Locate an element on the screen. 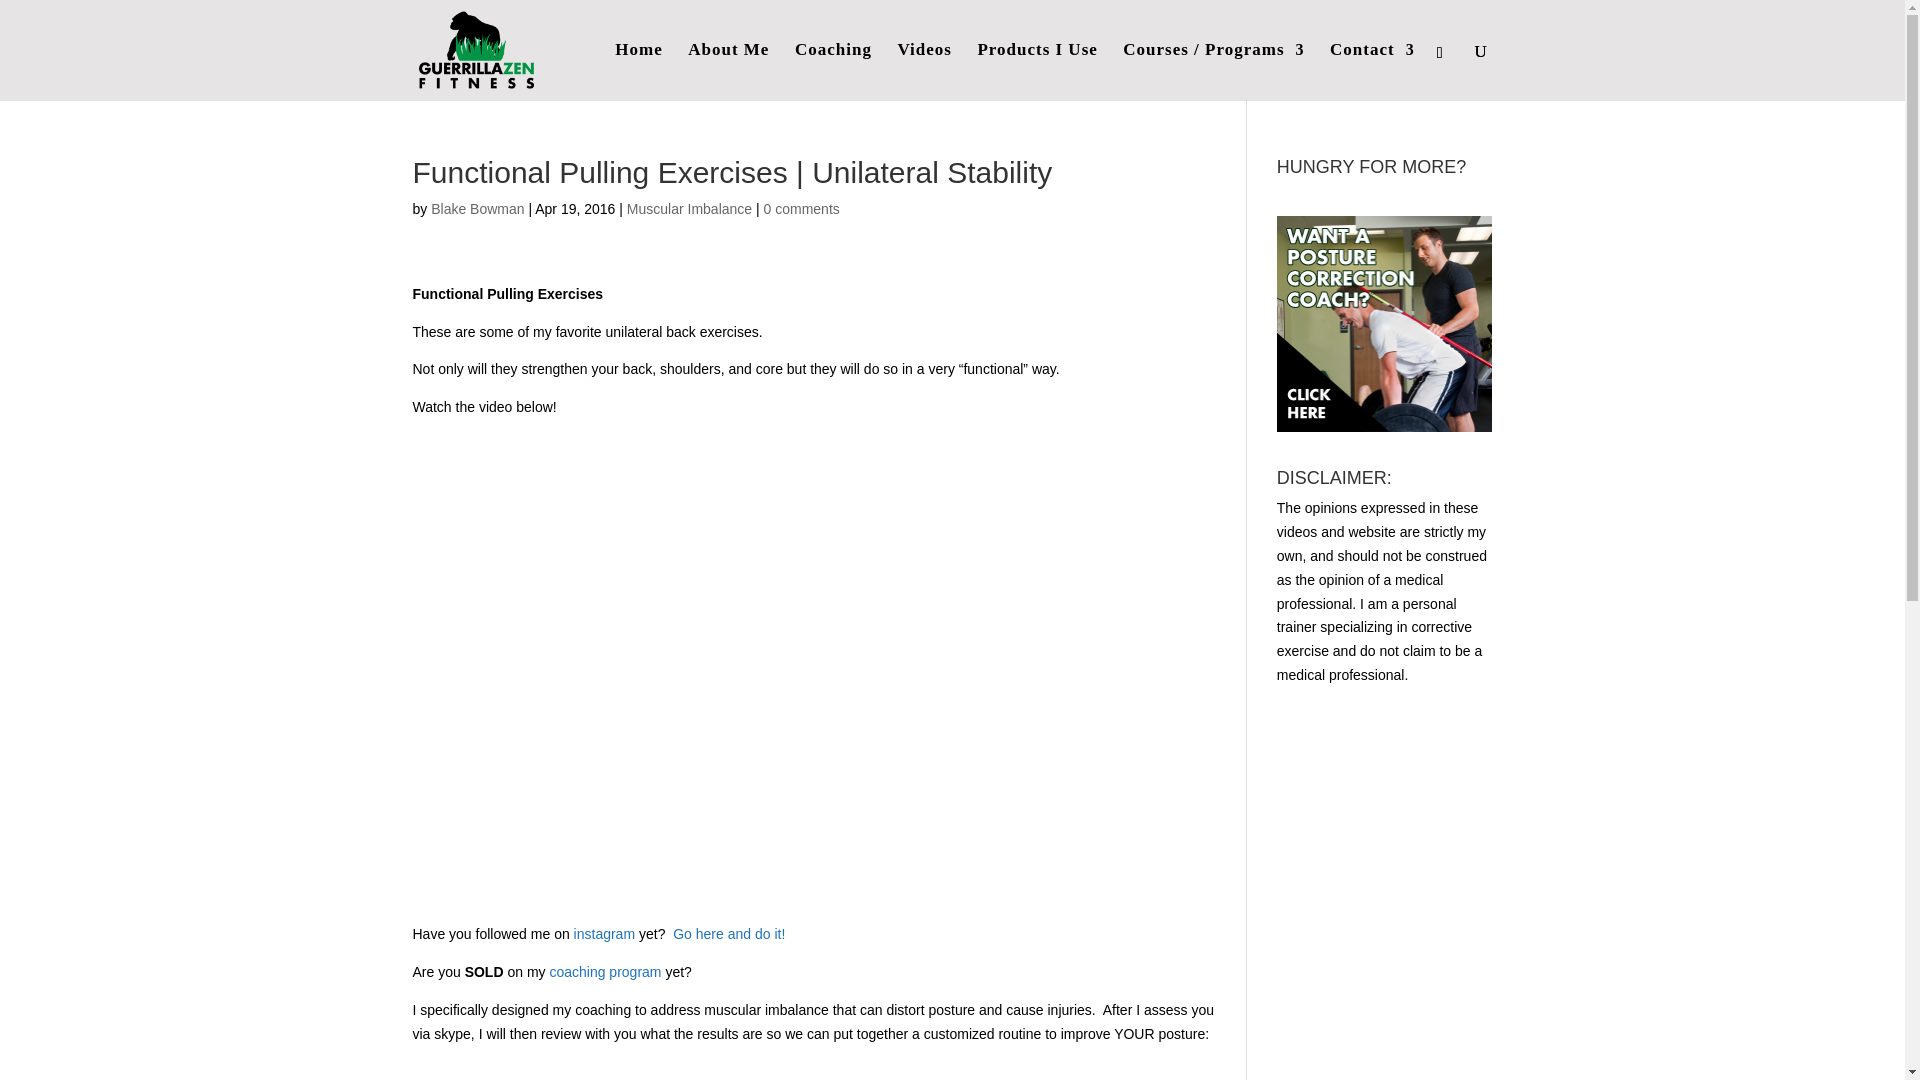 This screenshot has width=1920, height=1080. Products I Use is located at coordinates (1036, 72).